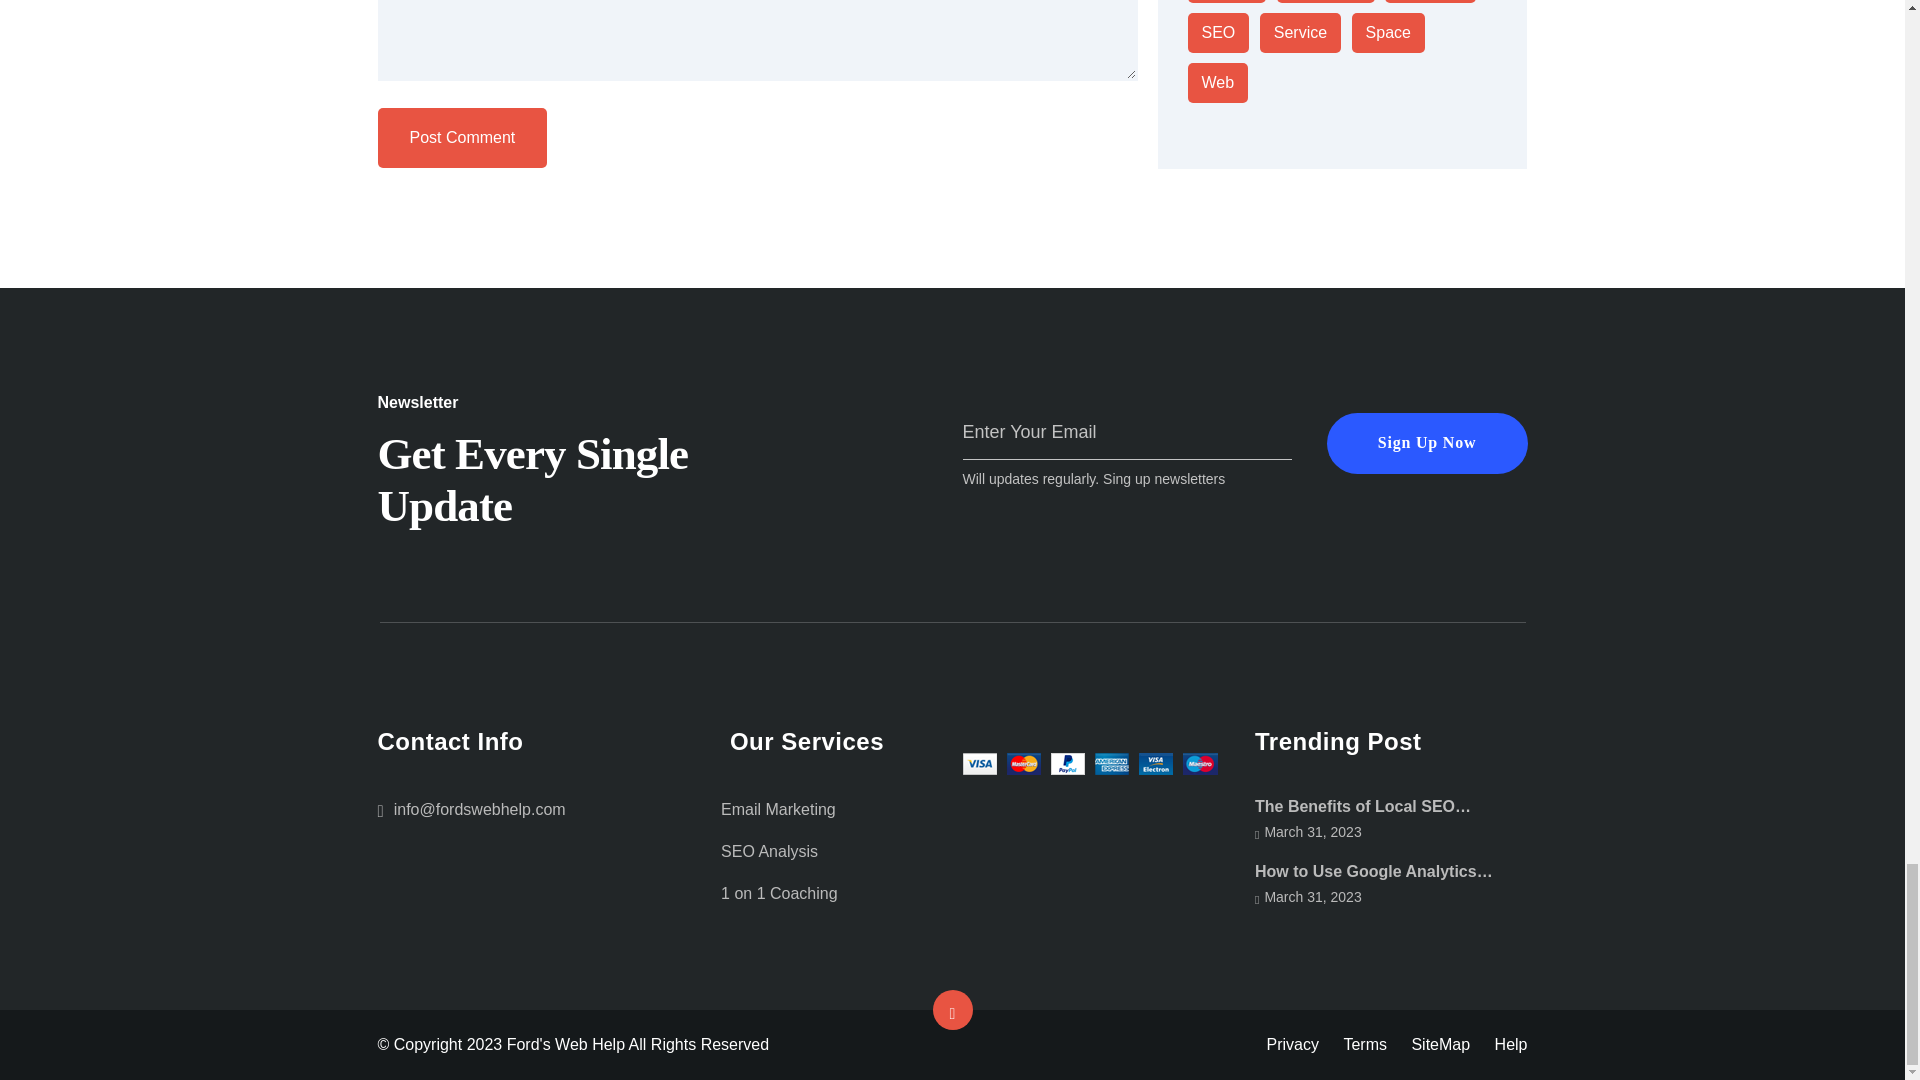 Image resolution: width=1920 pixels, height=1080 pixels. Describe the element at coordinates (462, 138) in the screenshot. I see `Post Comment` at that location.